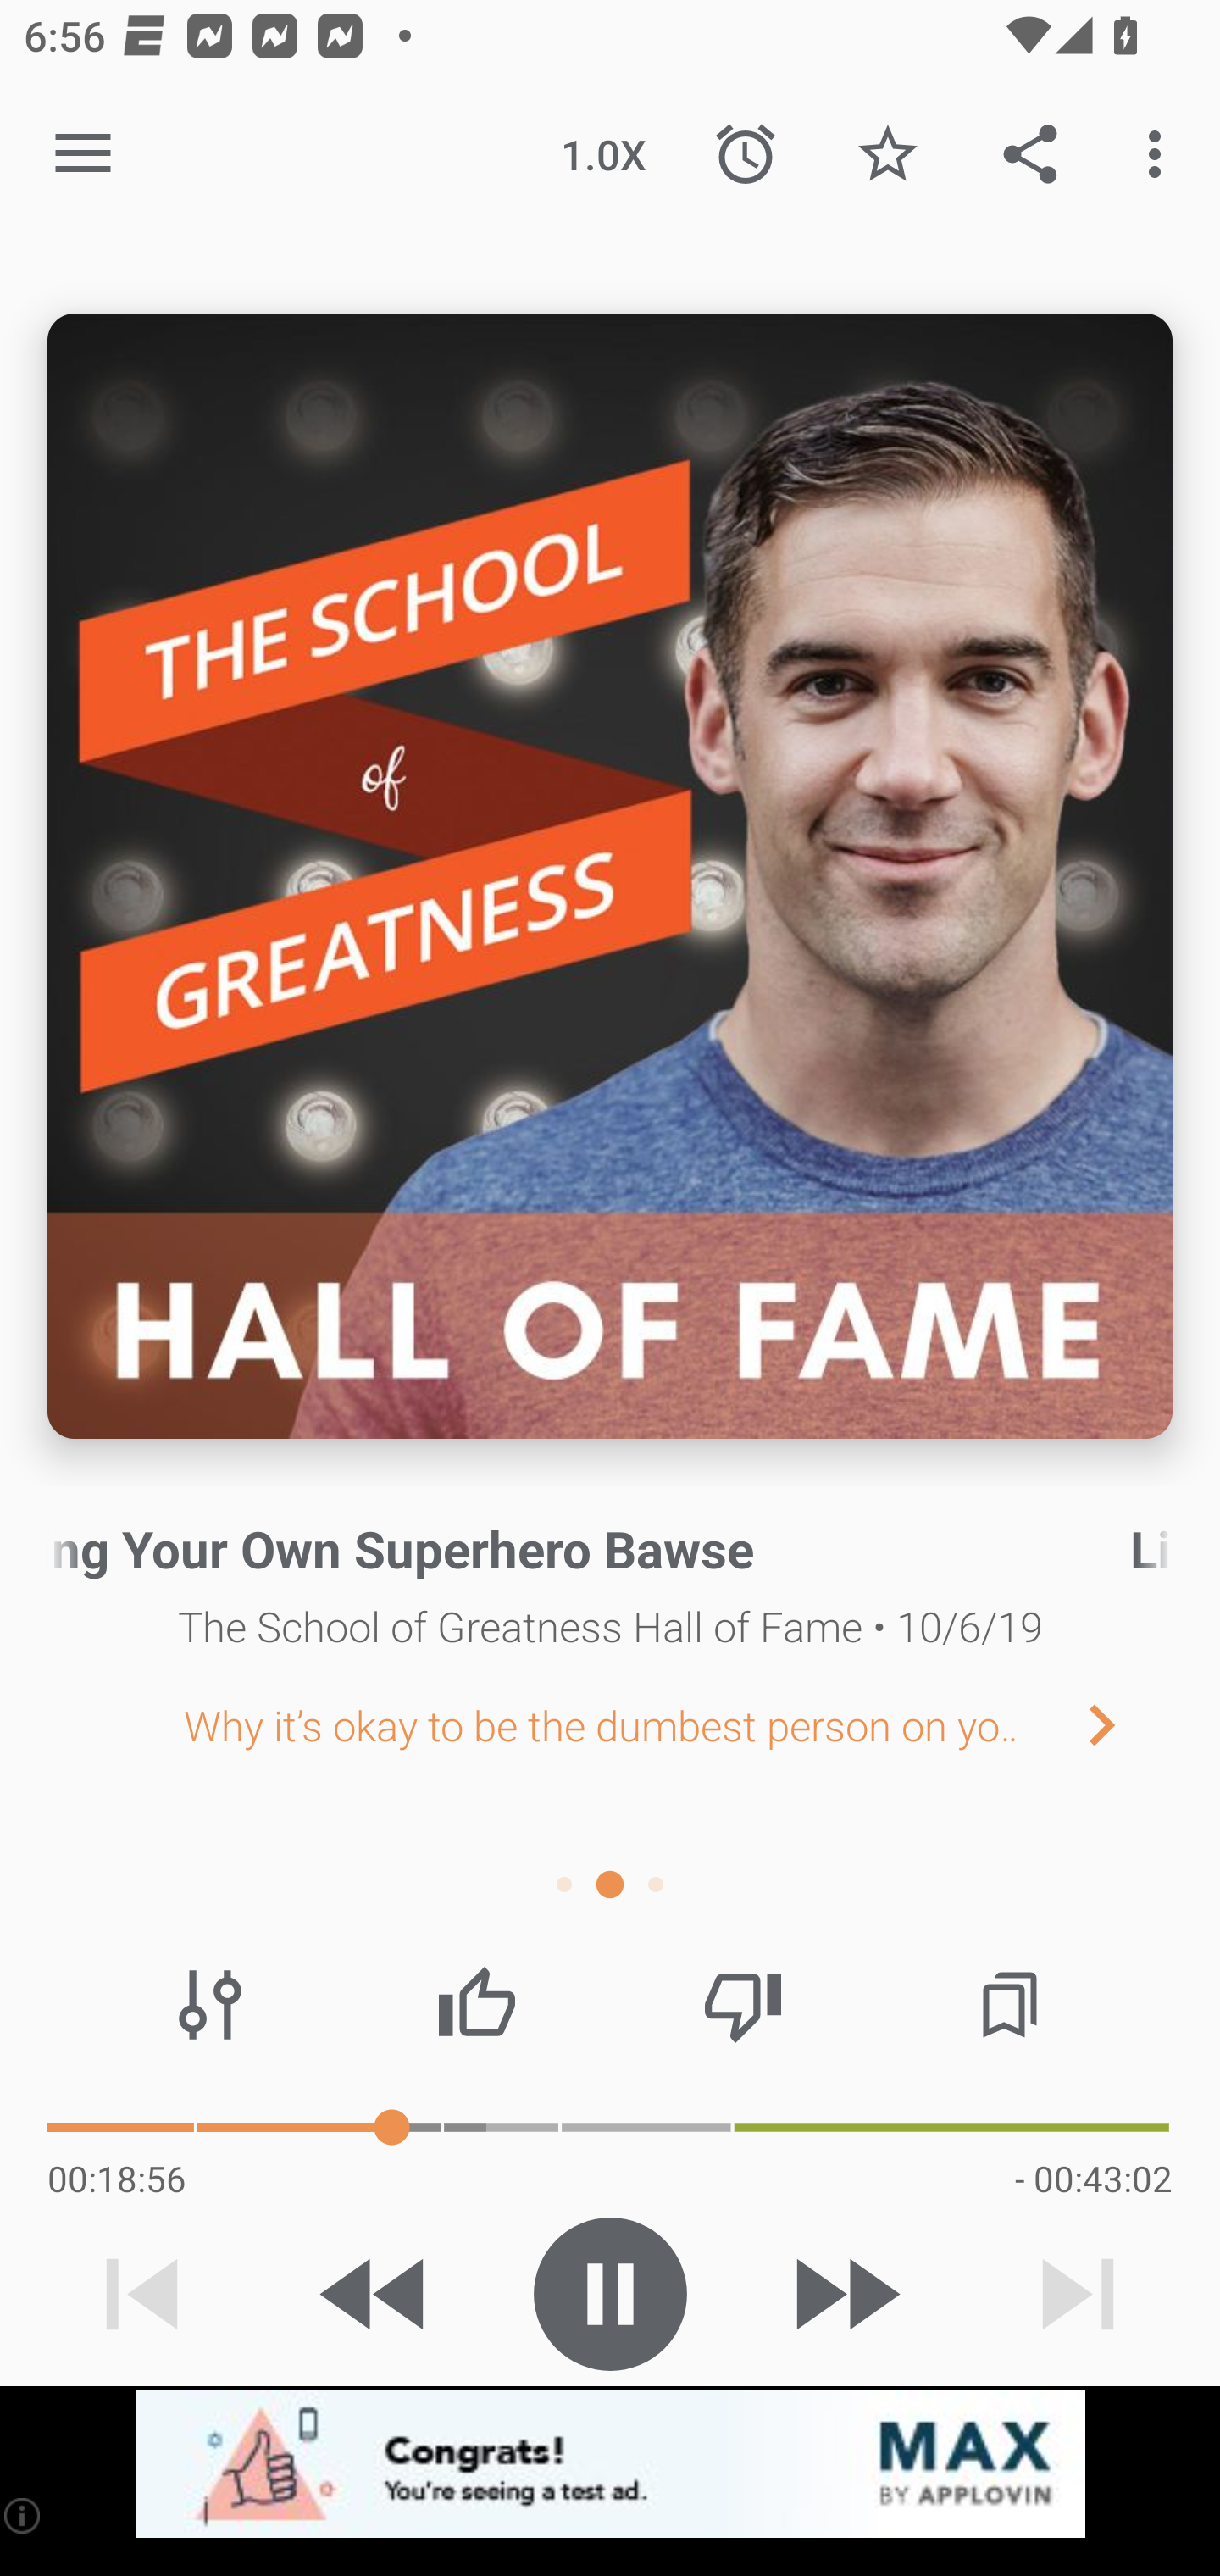 This screenshot has height=2576, width=1220. I want to click on Favorite, so click(887, 154).